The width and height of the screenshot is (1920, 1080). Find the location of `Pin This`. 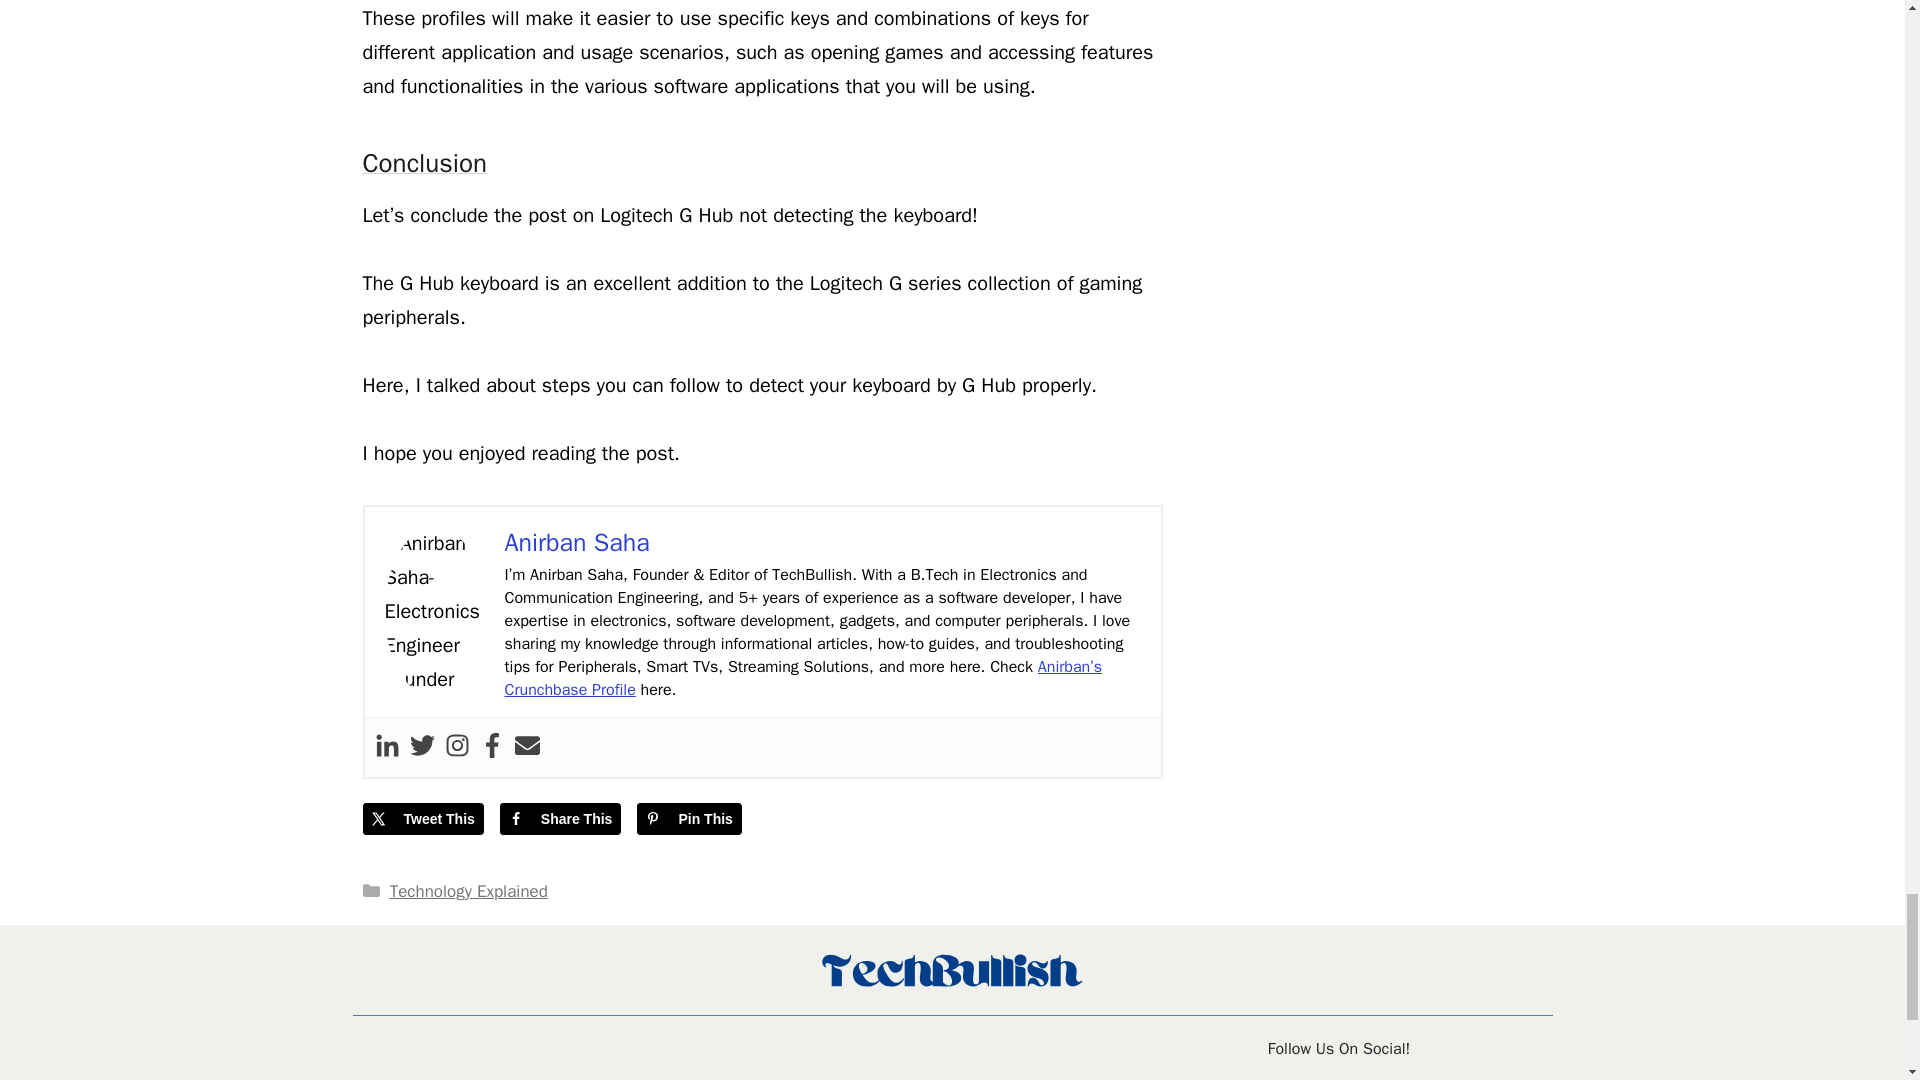

Pin This is located at coordinates (689, 818).